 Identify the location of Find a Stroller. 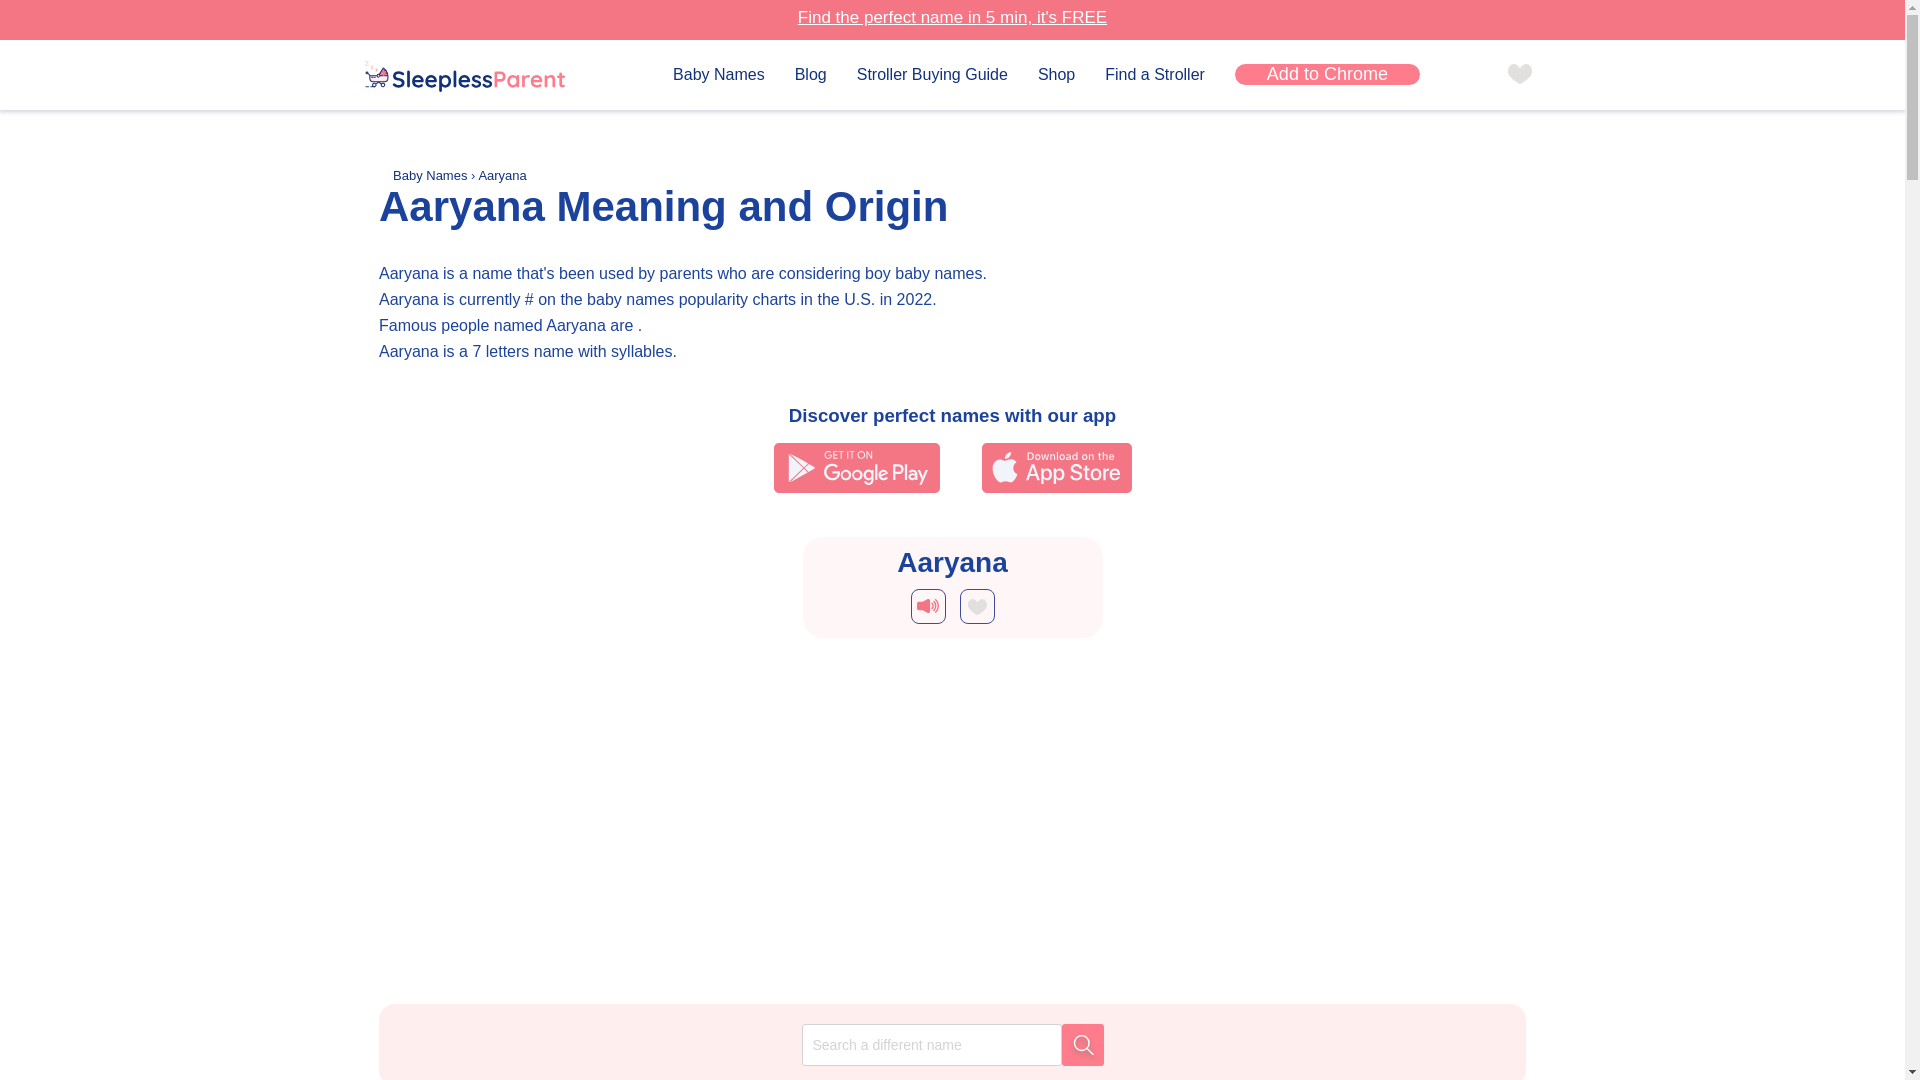
(1155, 74).